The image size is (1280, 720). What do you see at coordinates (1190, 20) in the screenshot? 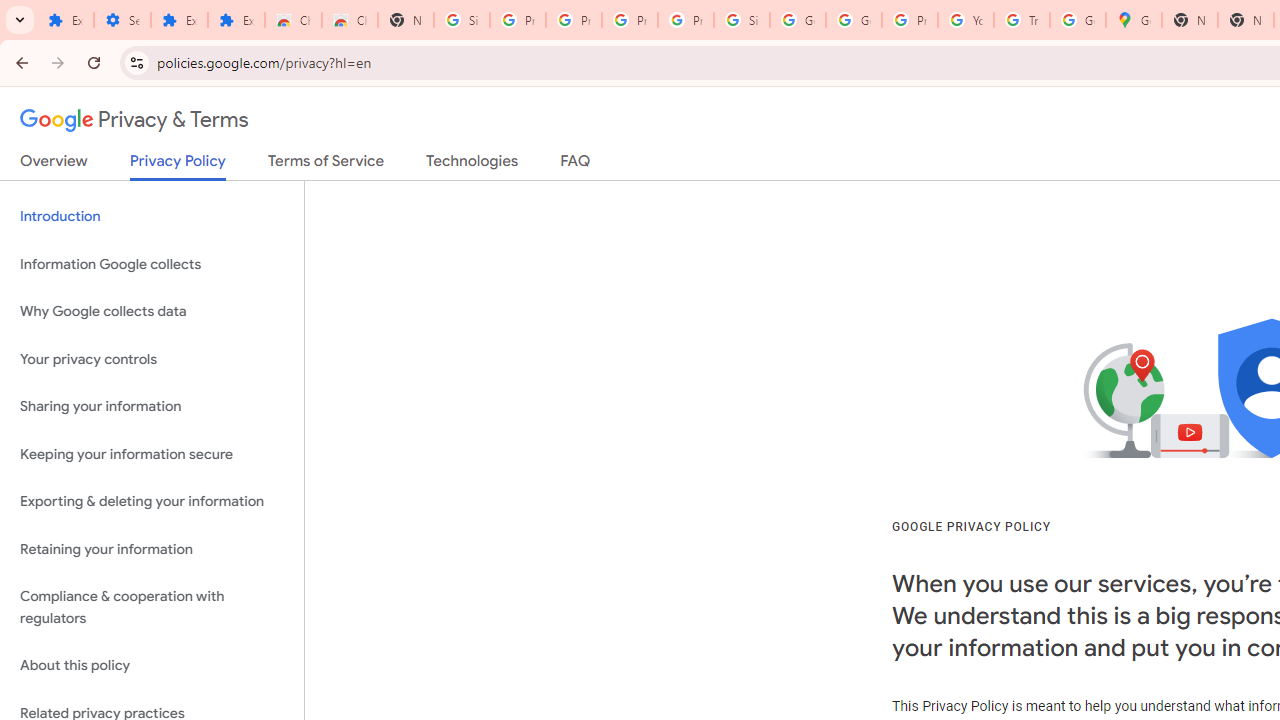
I see `New Tab` at bounding box center [1190, 20].